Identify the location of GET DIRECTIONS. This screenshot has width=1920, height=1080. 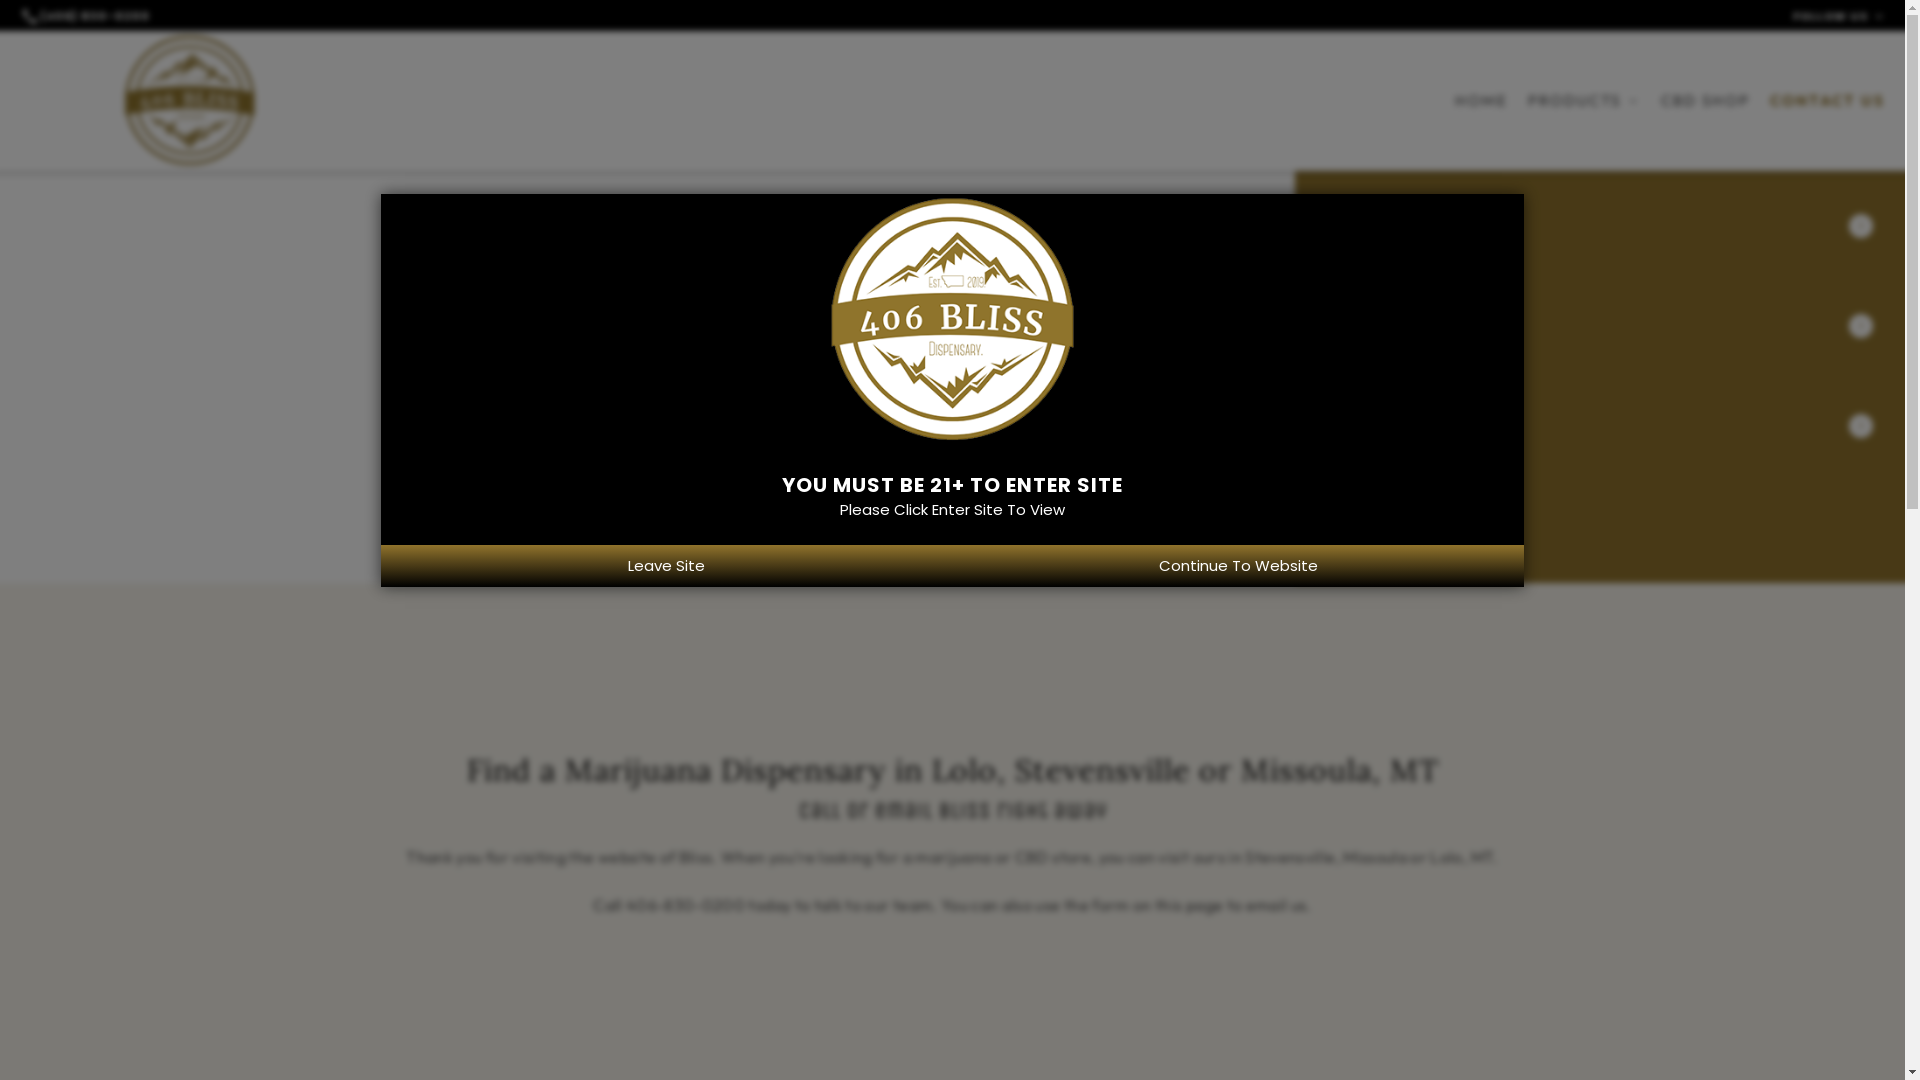
(1360, 372).